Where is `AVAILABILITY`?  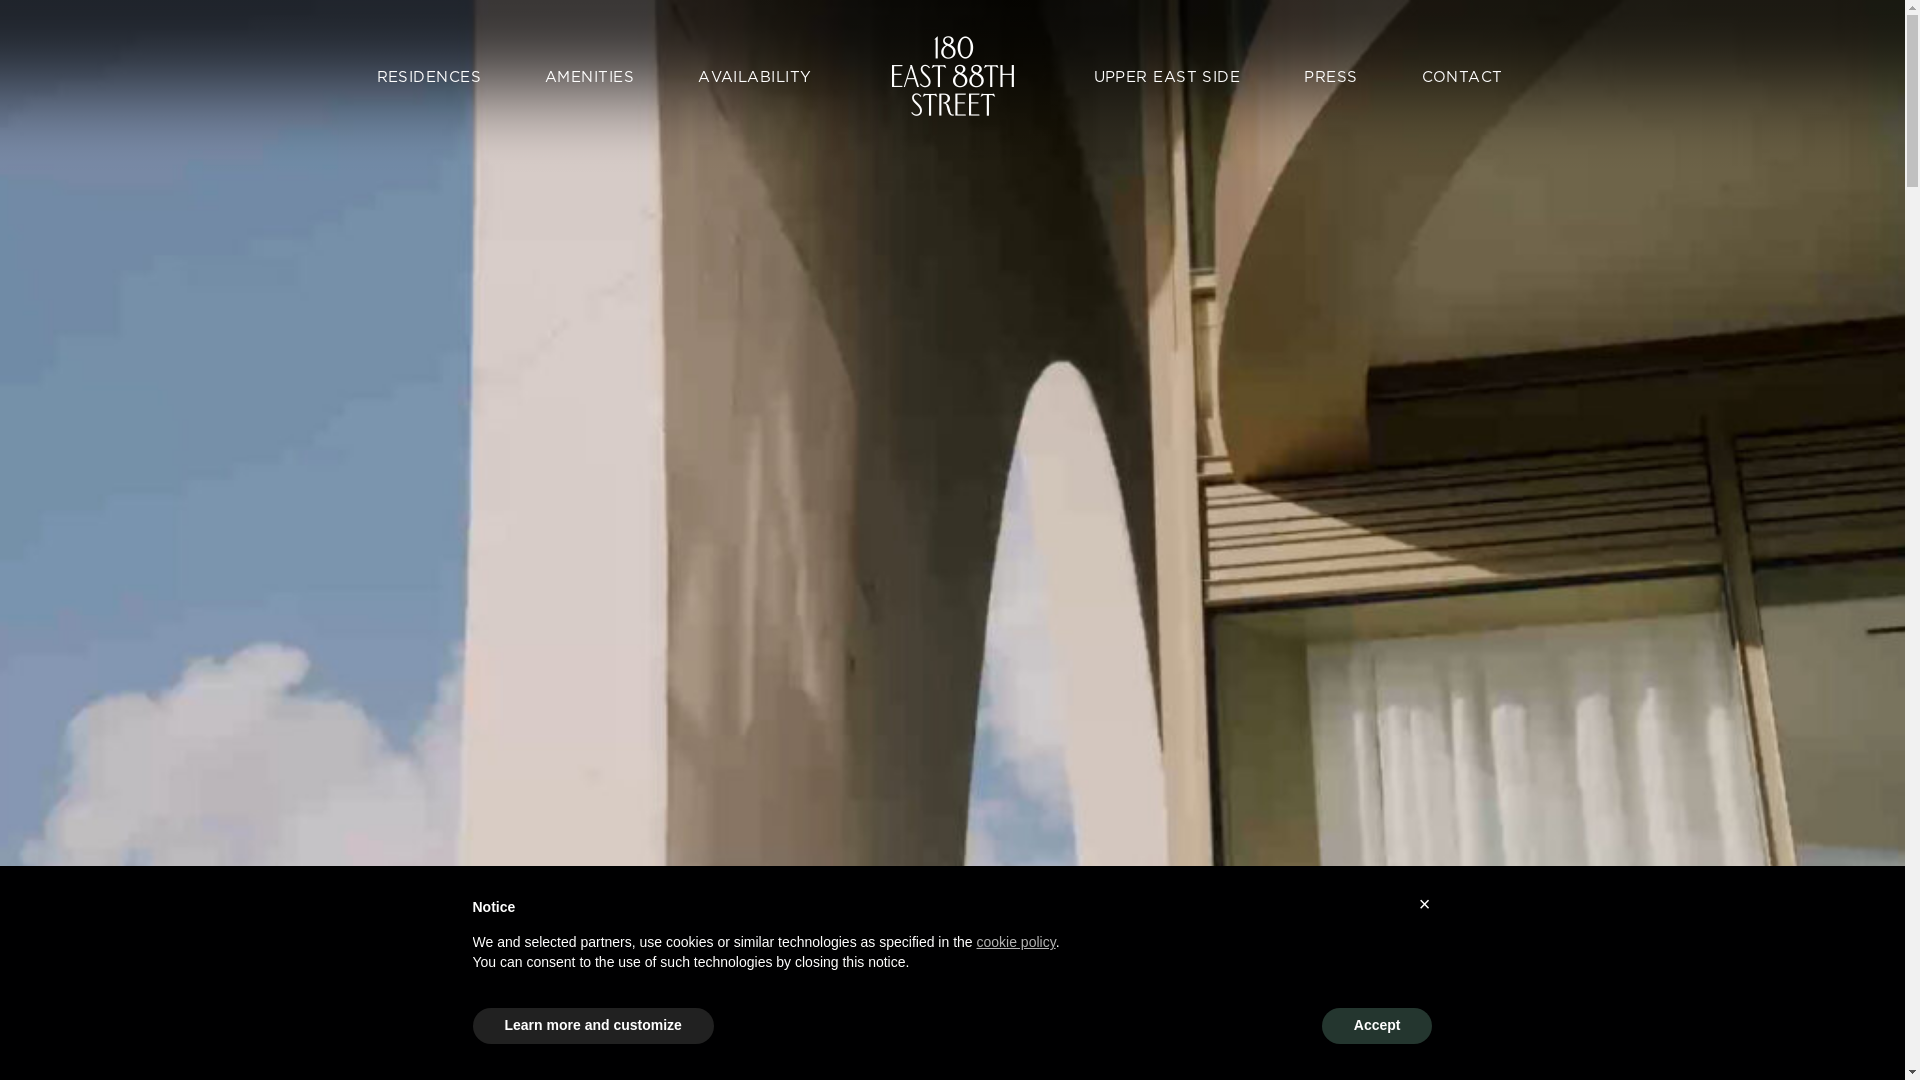 AVAILABILITY is located at coordinates (754, 76).